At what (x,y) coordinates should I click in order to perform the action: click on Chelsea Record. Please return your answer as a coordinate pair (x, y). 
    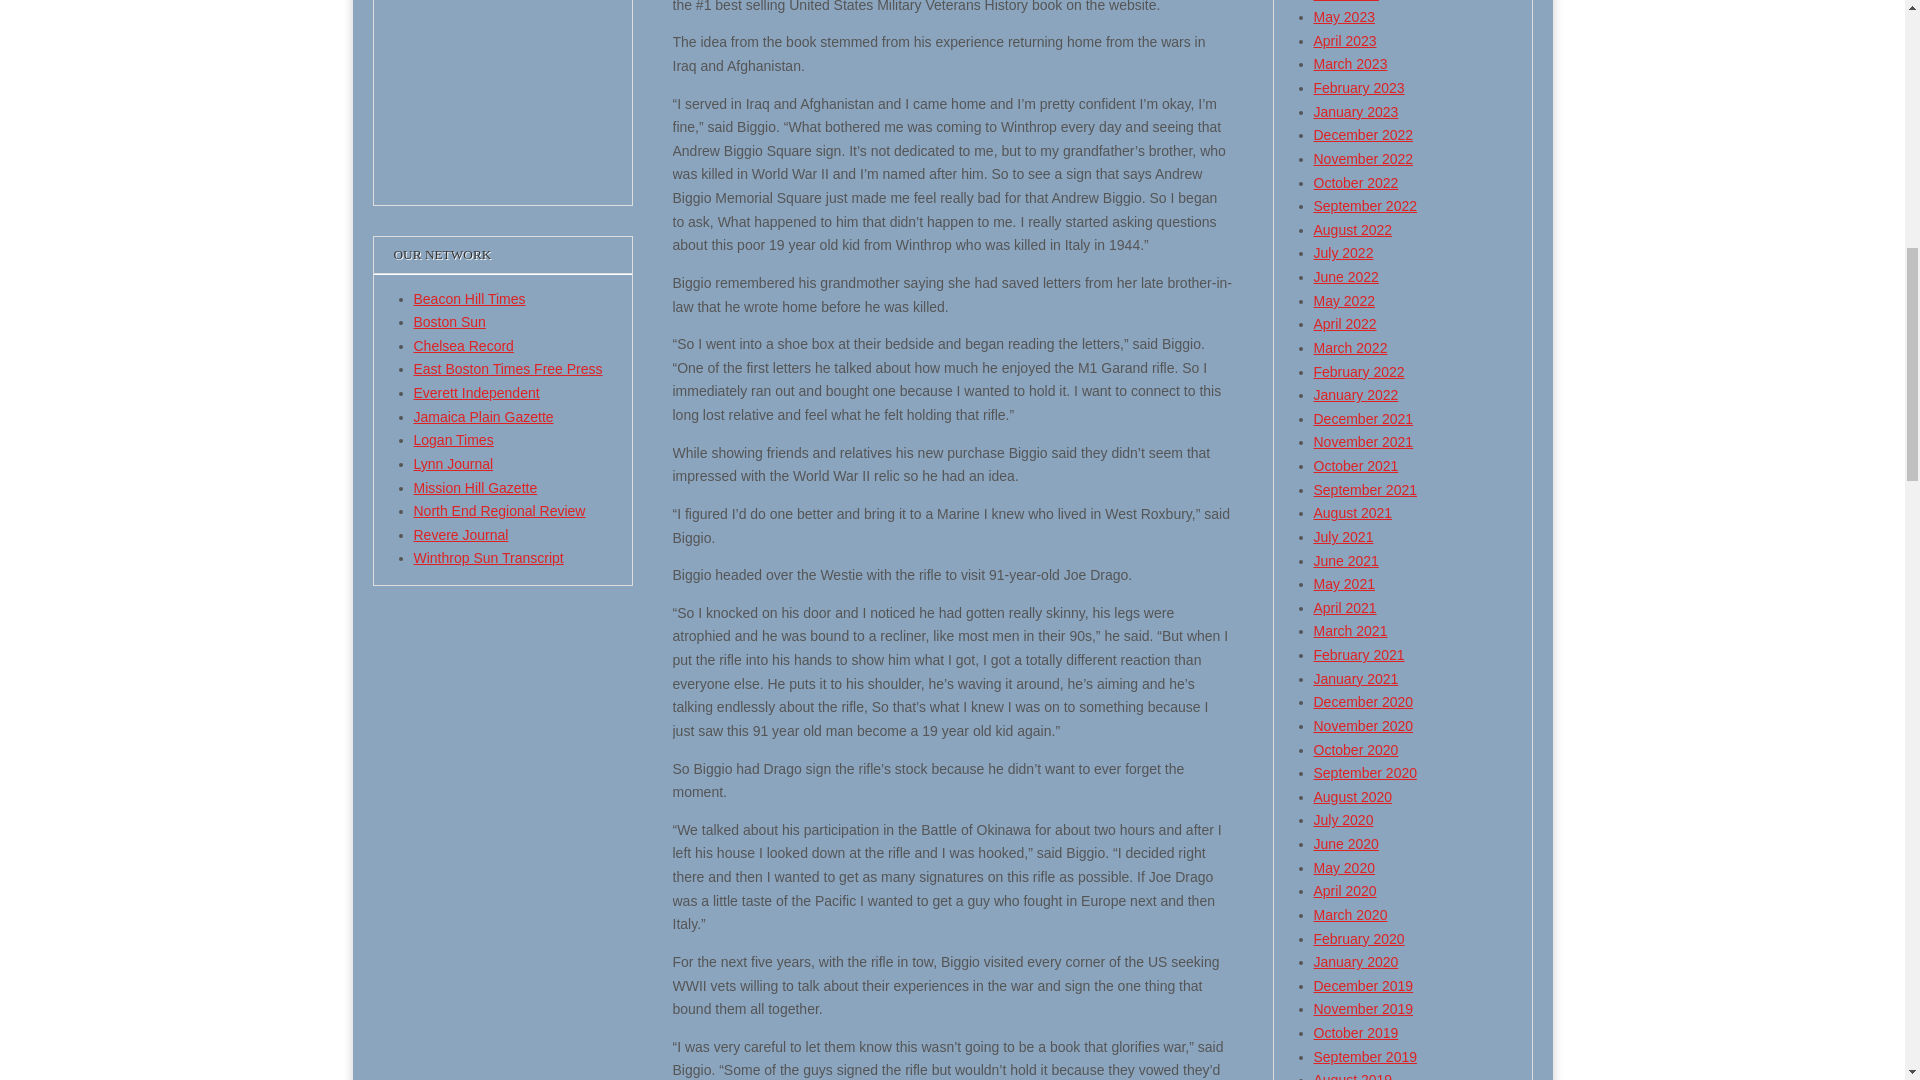
    Looking at the image, I should click on (464, 346).